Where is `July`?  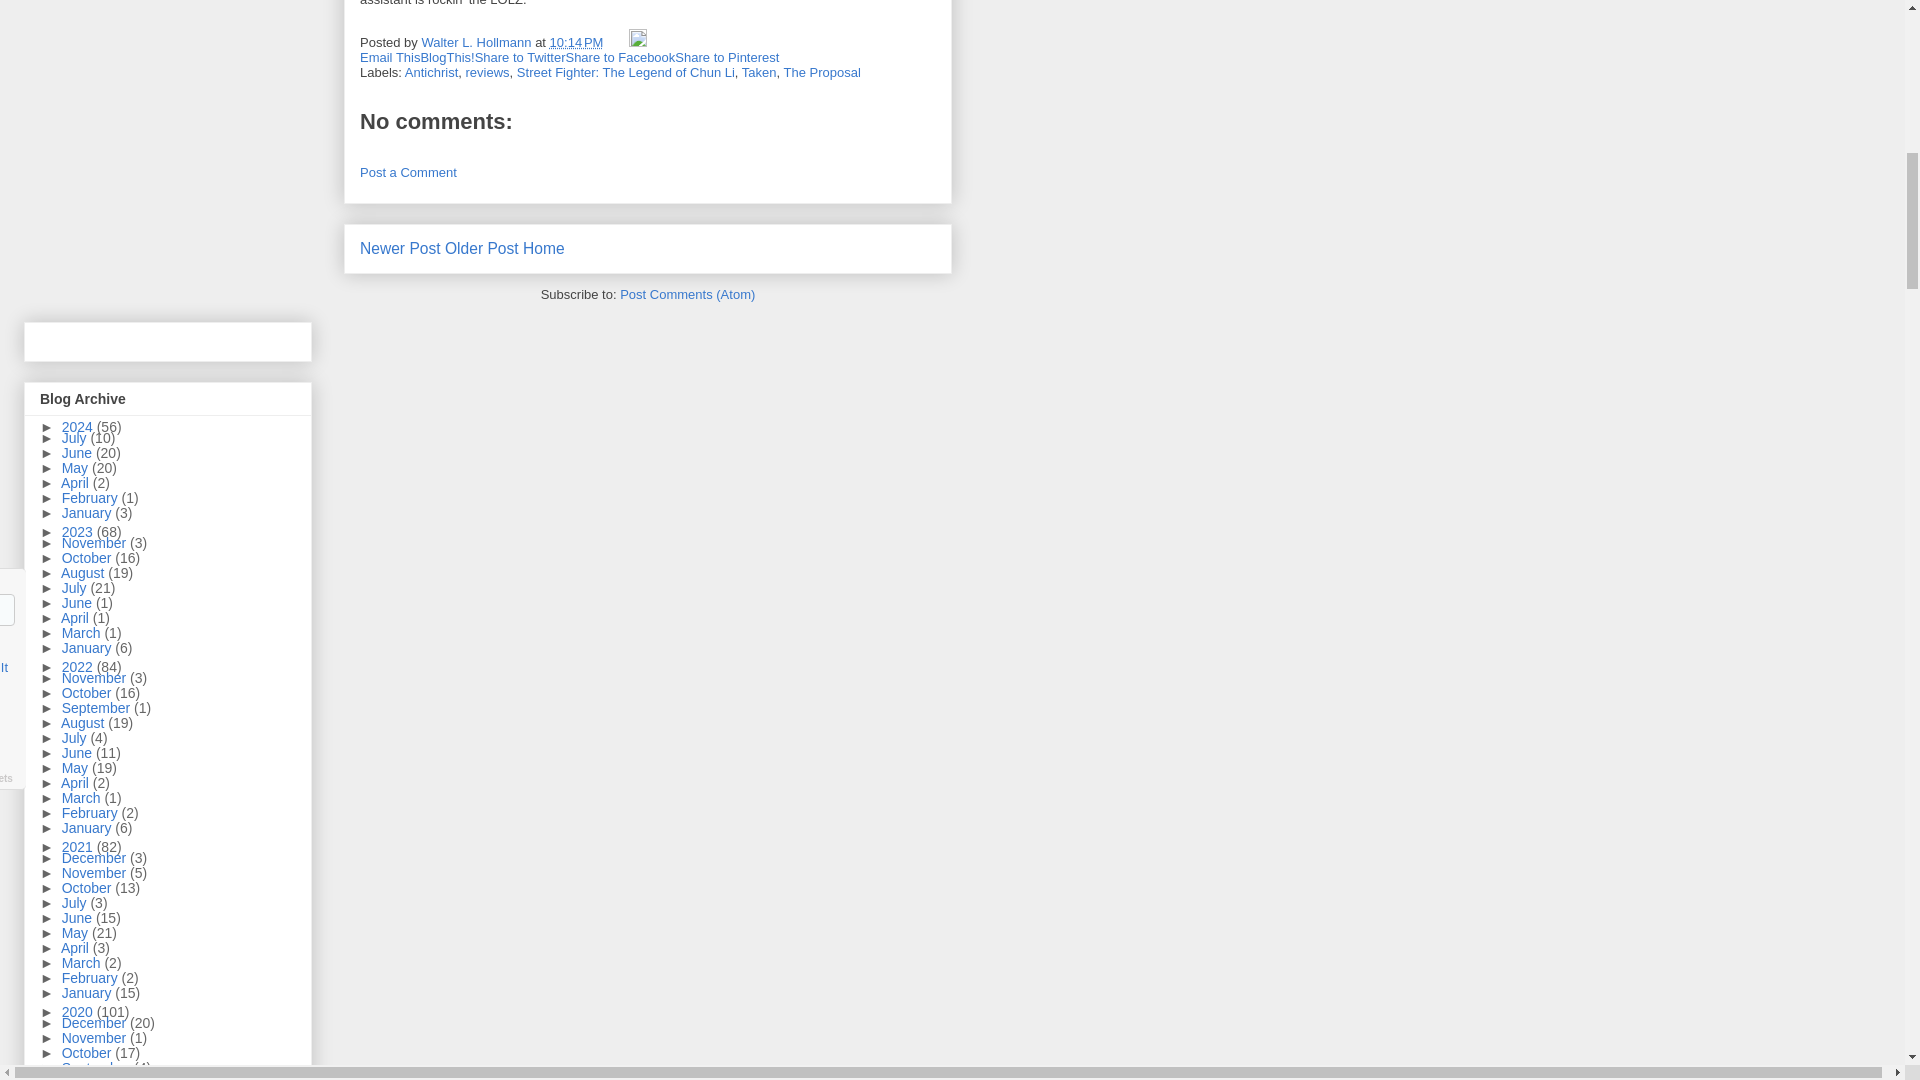
July is located at coordinates (76, 438).